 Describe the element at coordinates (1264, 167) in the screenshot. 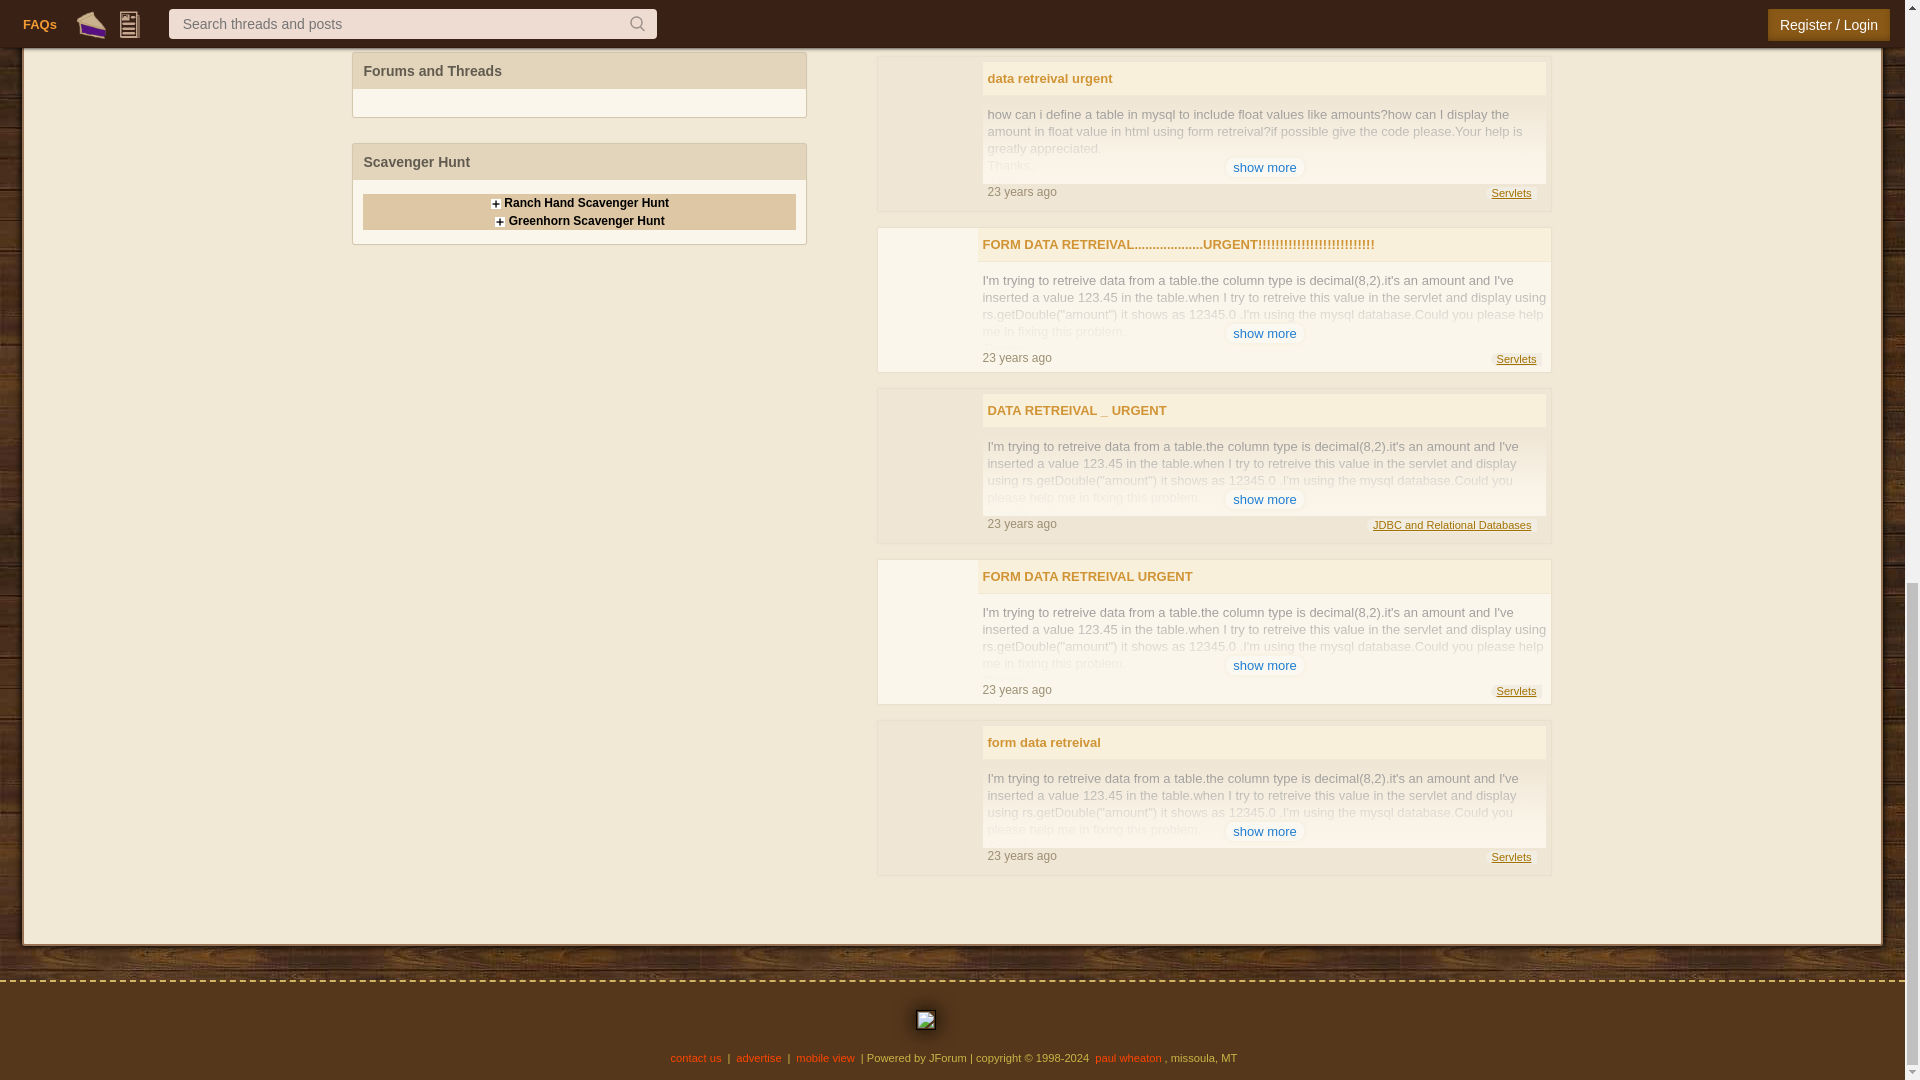

I see `show more` at that location.